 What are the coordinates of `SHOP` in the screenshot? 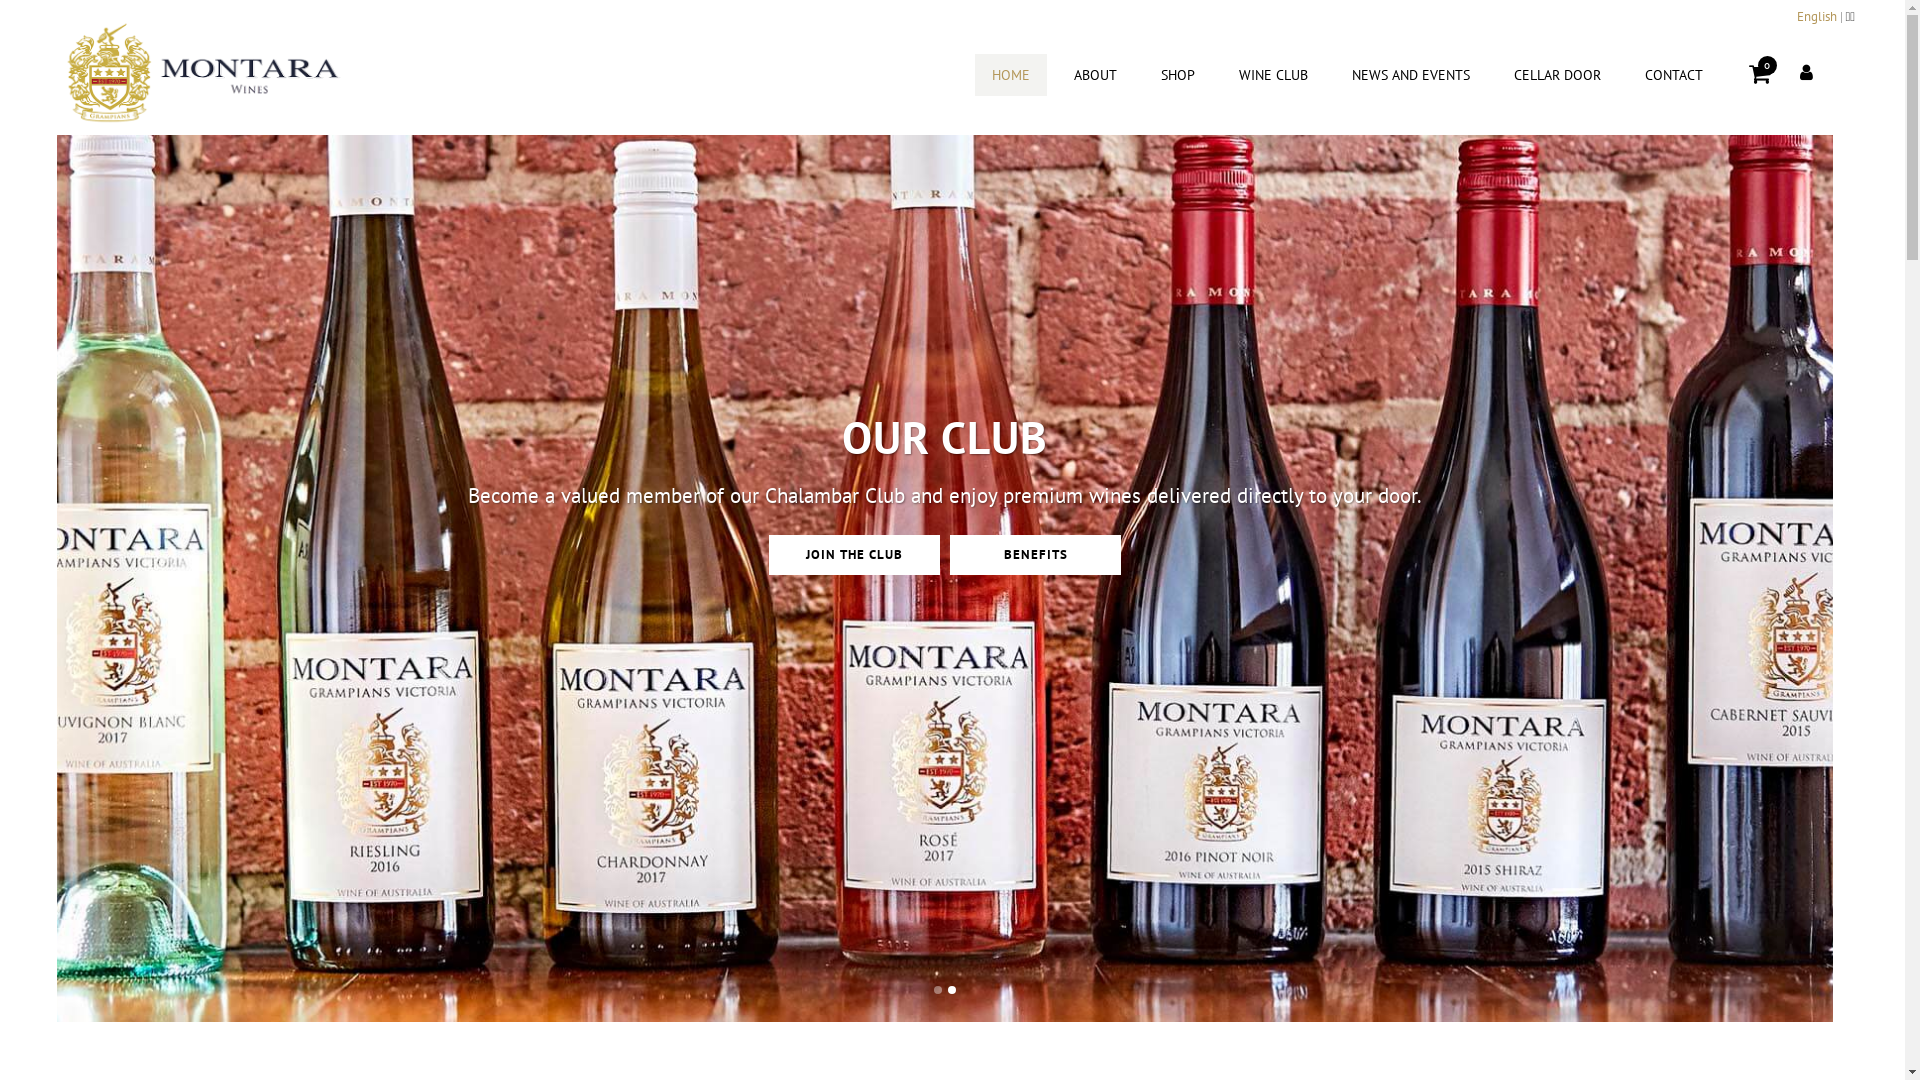 It's located at (1178, 75).